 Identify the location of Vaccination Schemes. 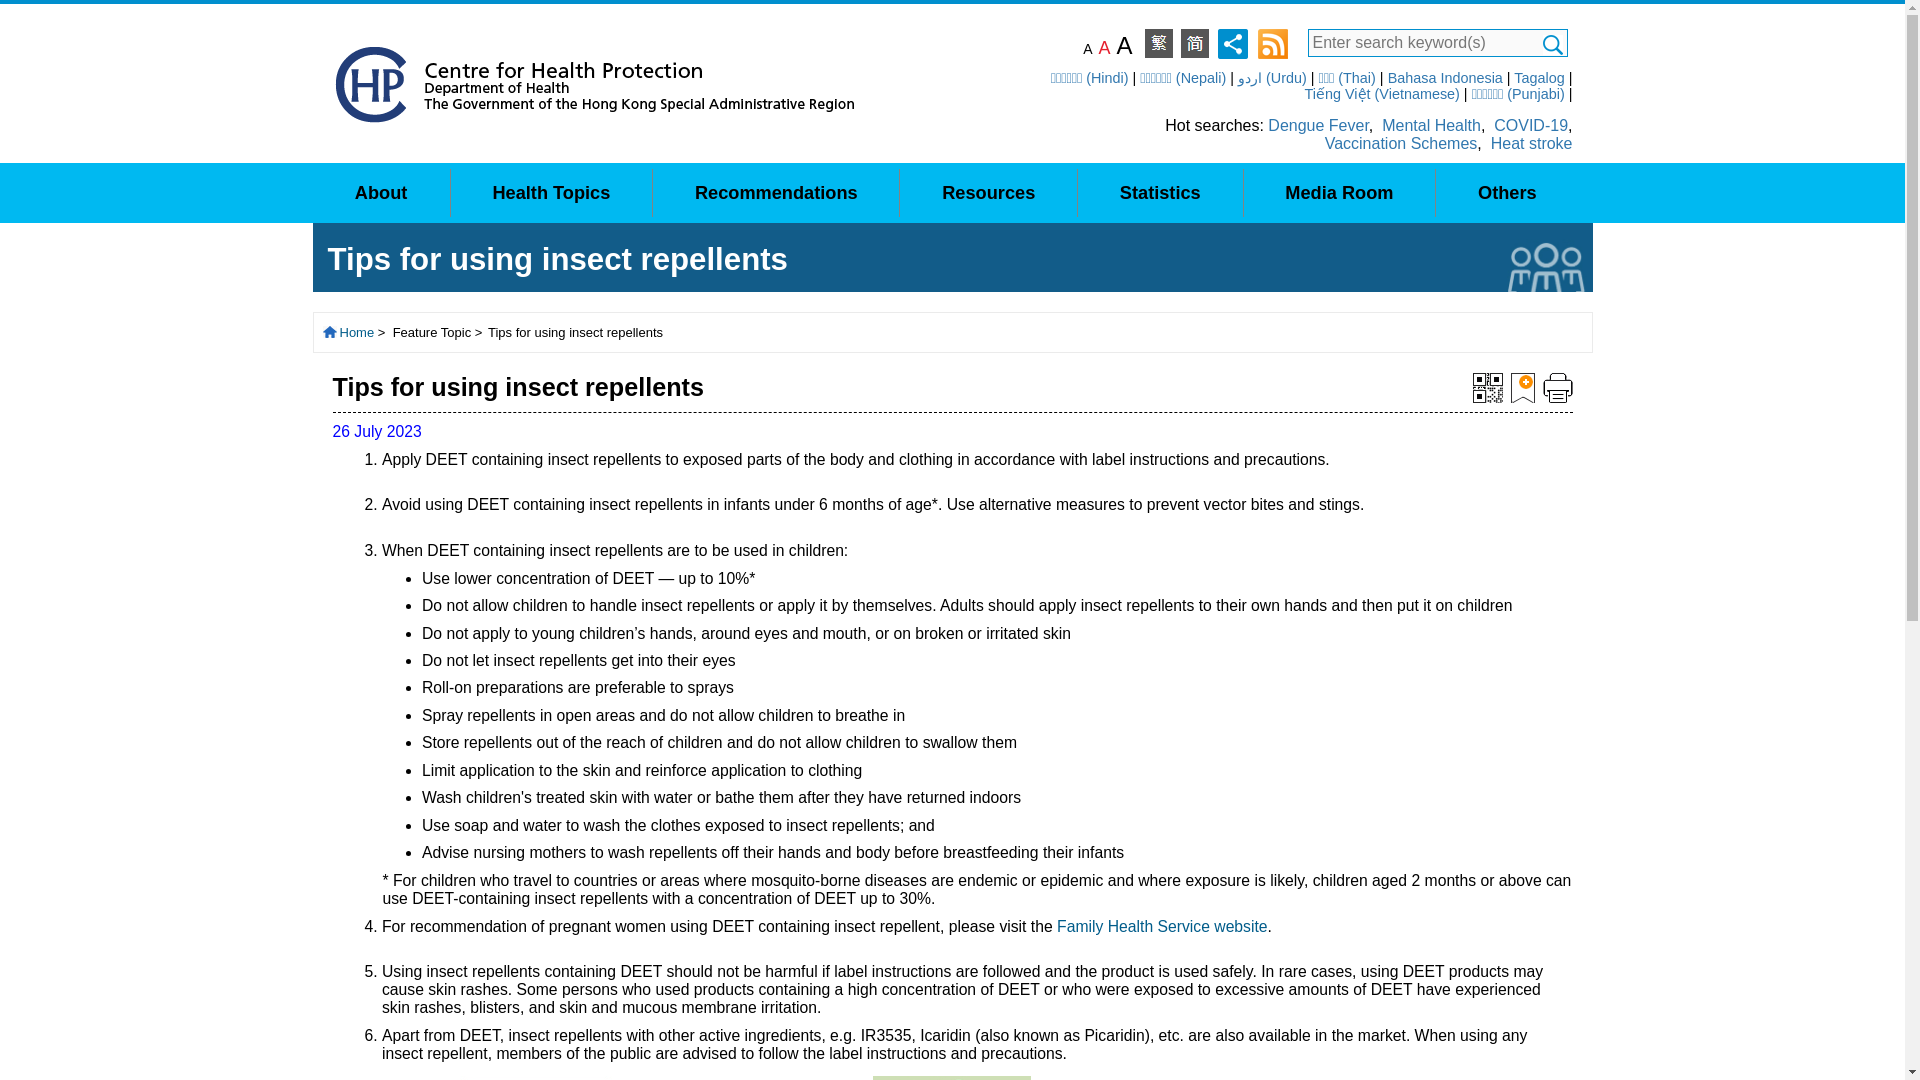
(1401, 144).